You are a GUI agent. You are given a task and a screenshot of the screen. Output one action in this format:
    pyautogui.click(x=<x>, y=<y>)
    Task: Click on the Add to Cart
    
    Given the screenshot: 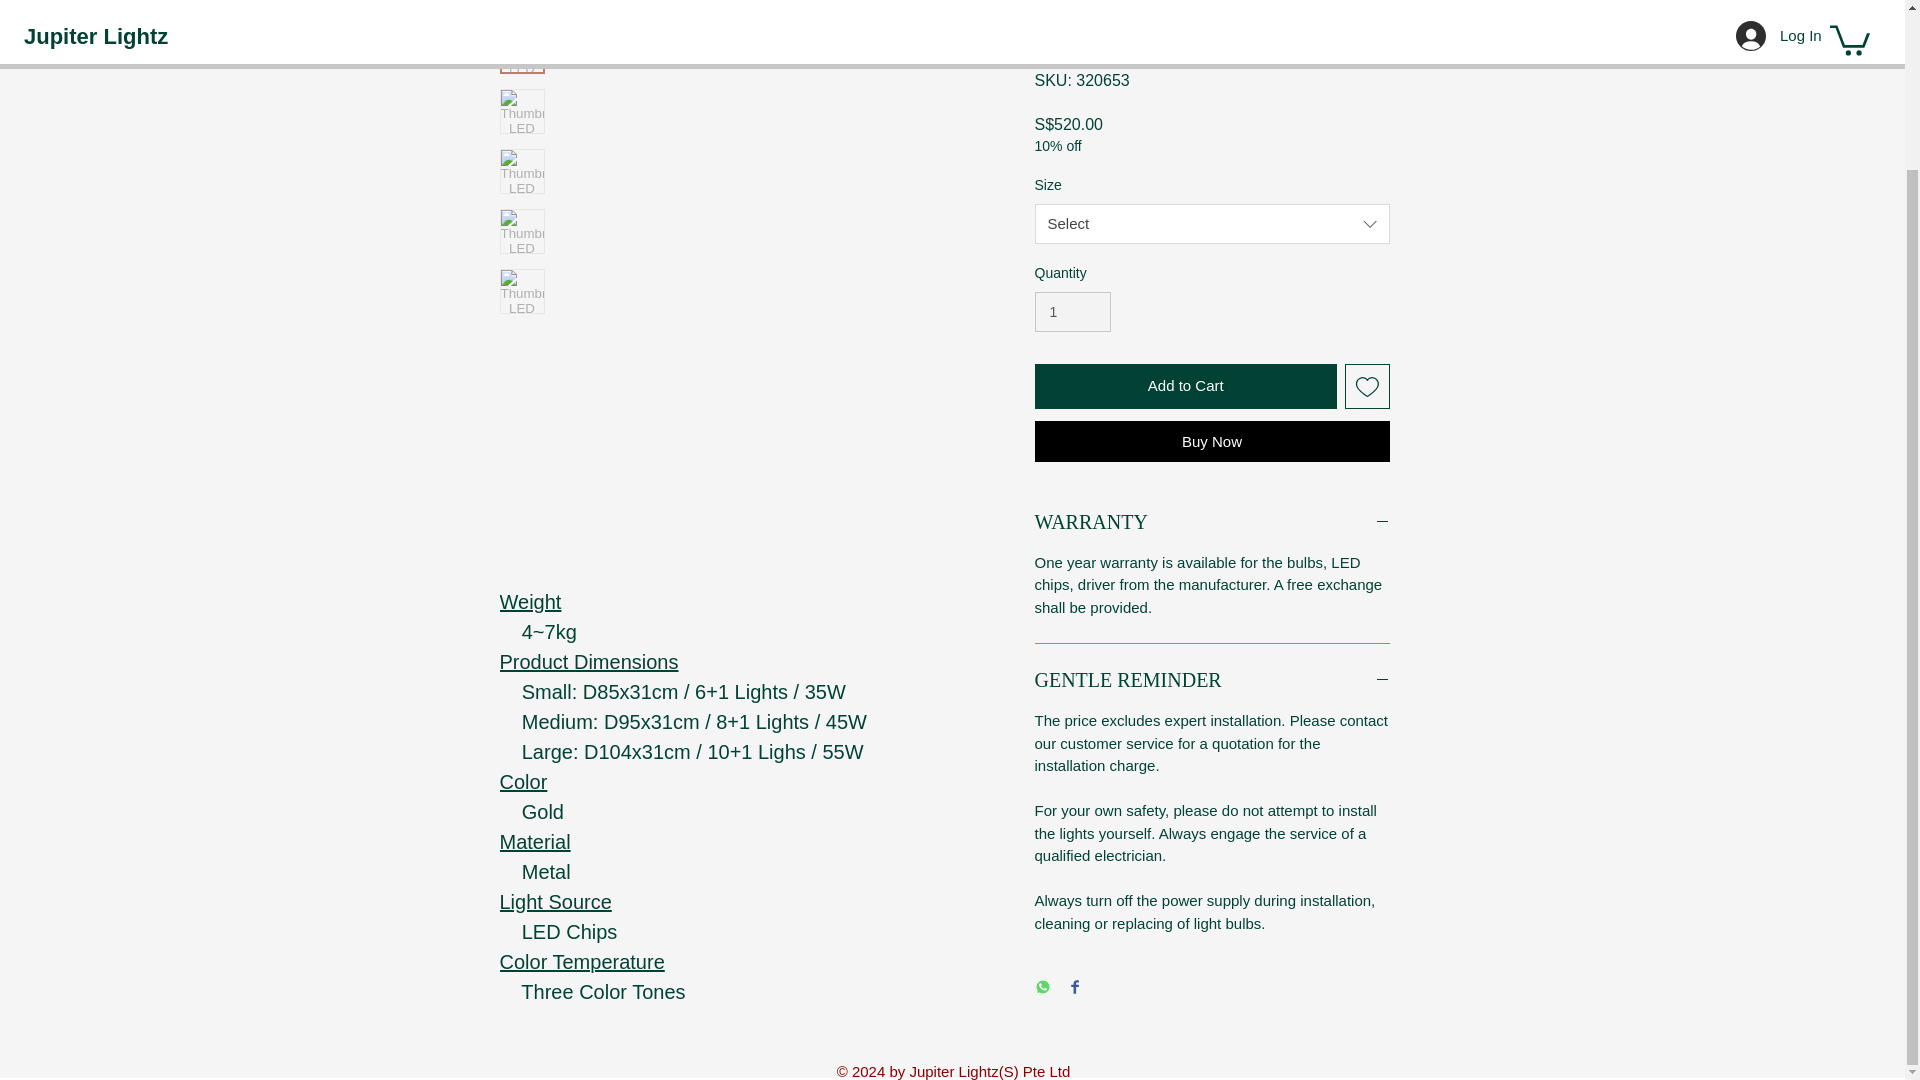 What is the action you would take?
    pyautogui.click(x=1185, y=386)
    